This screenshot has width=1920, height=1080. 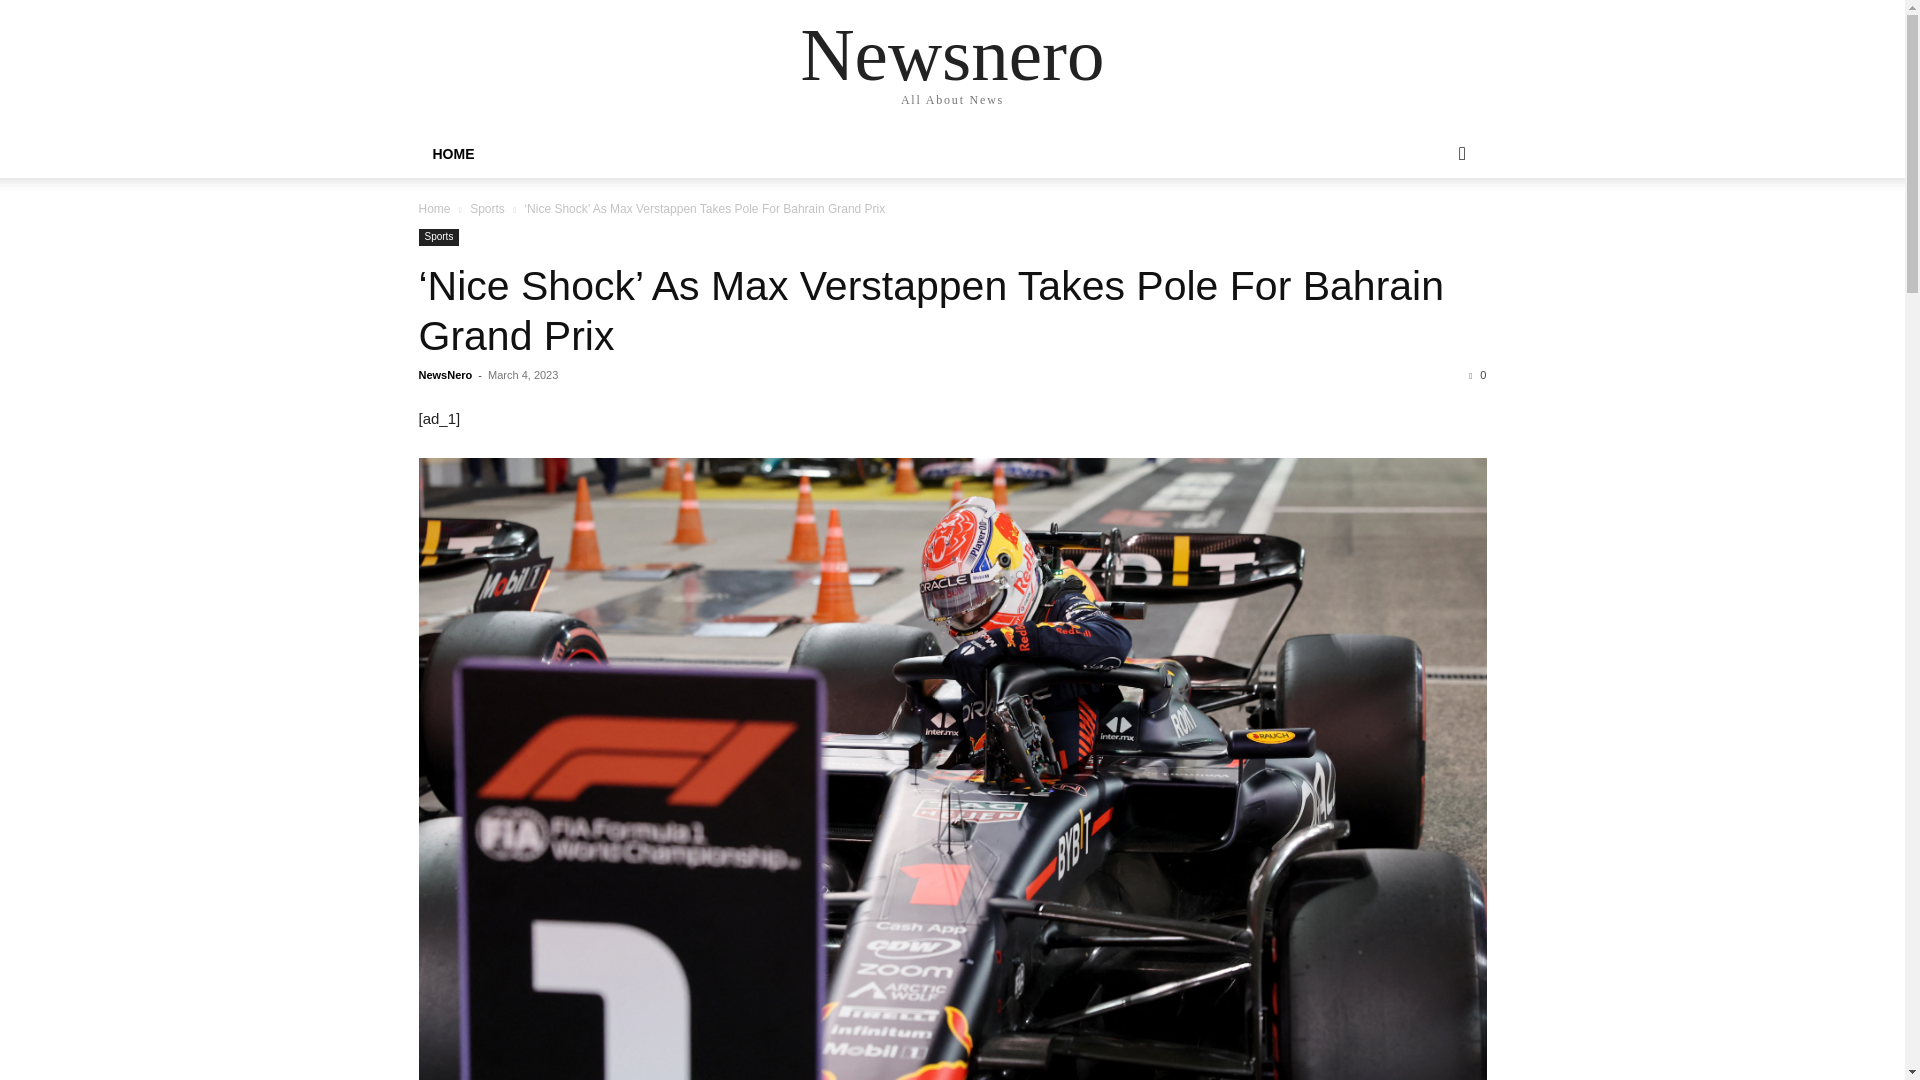 I want to click on Home, so click(x=434, y=208).